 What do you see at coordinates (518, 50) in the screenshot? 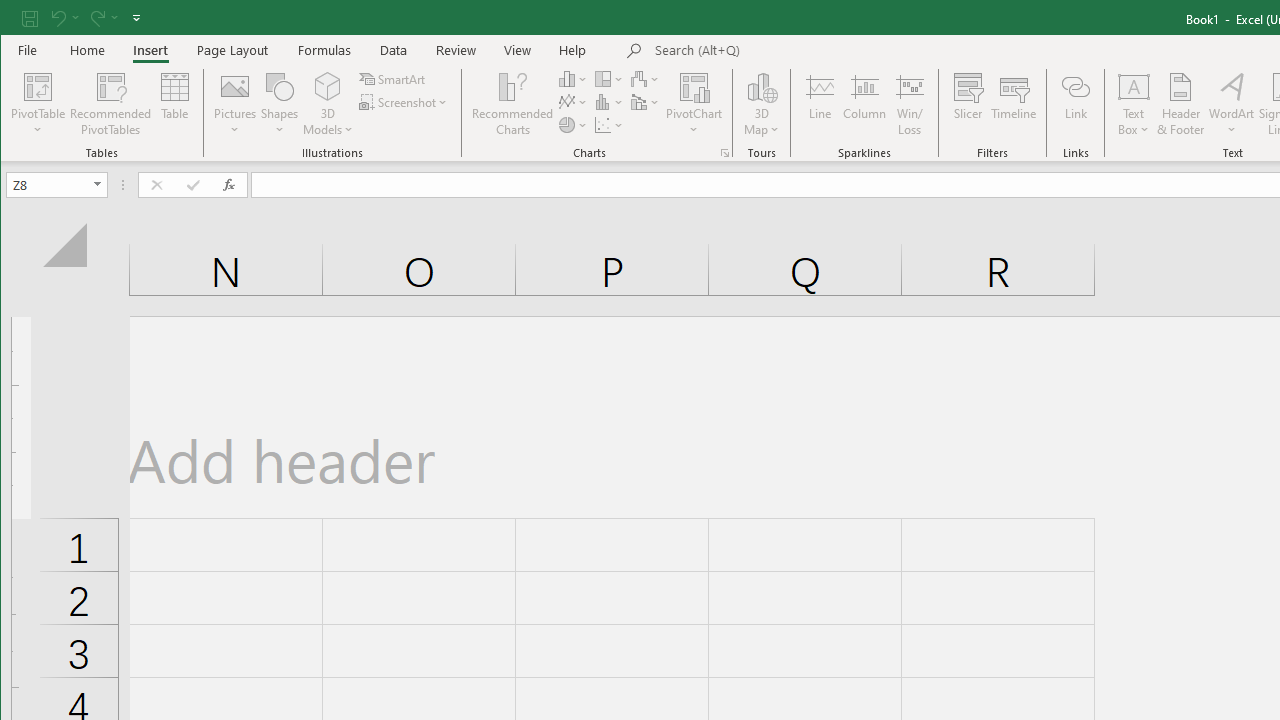
I see `View` at bounding box center [518, 50].